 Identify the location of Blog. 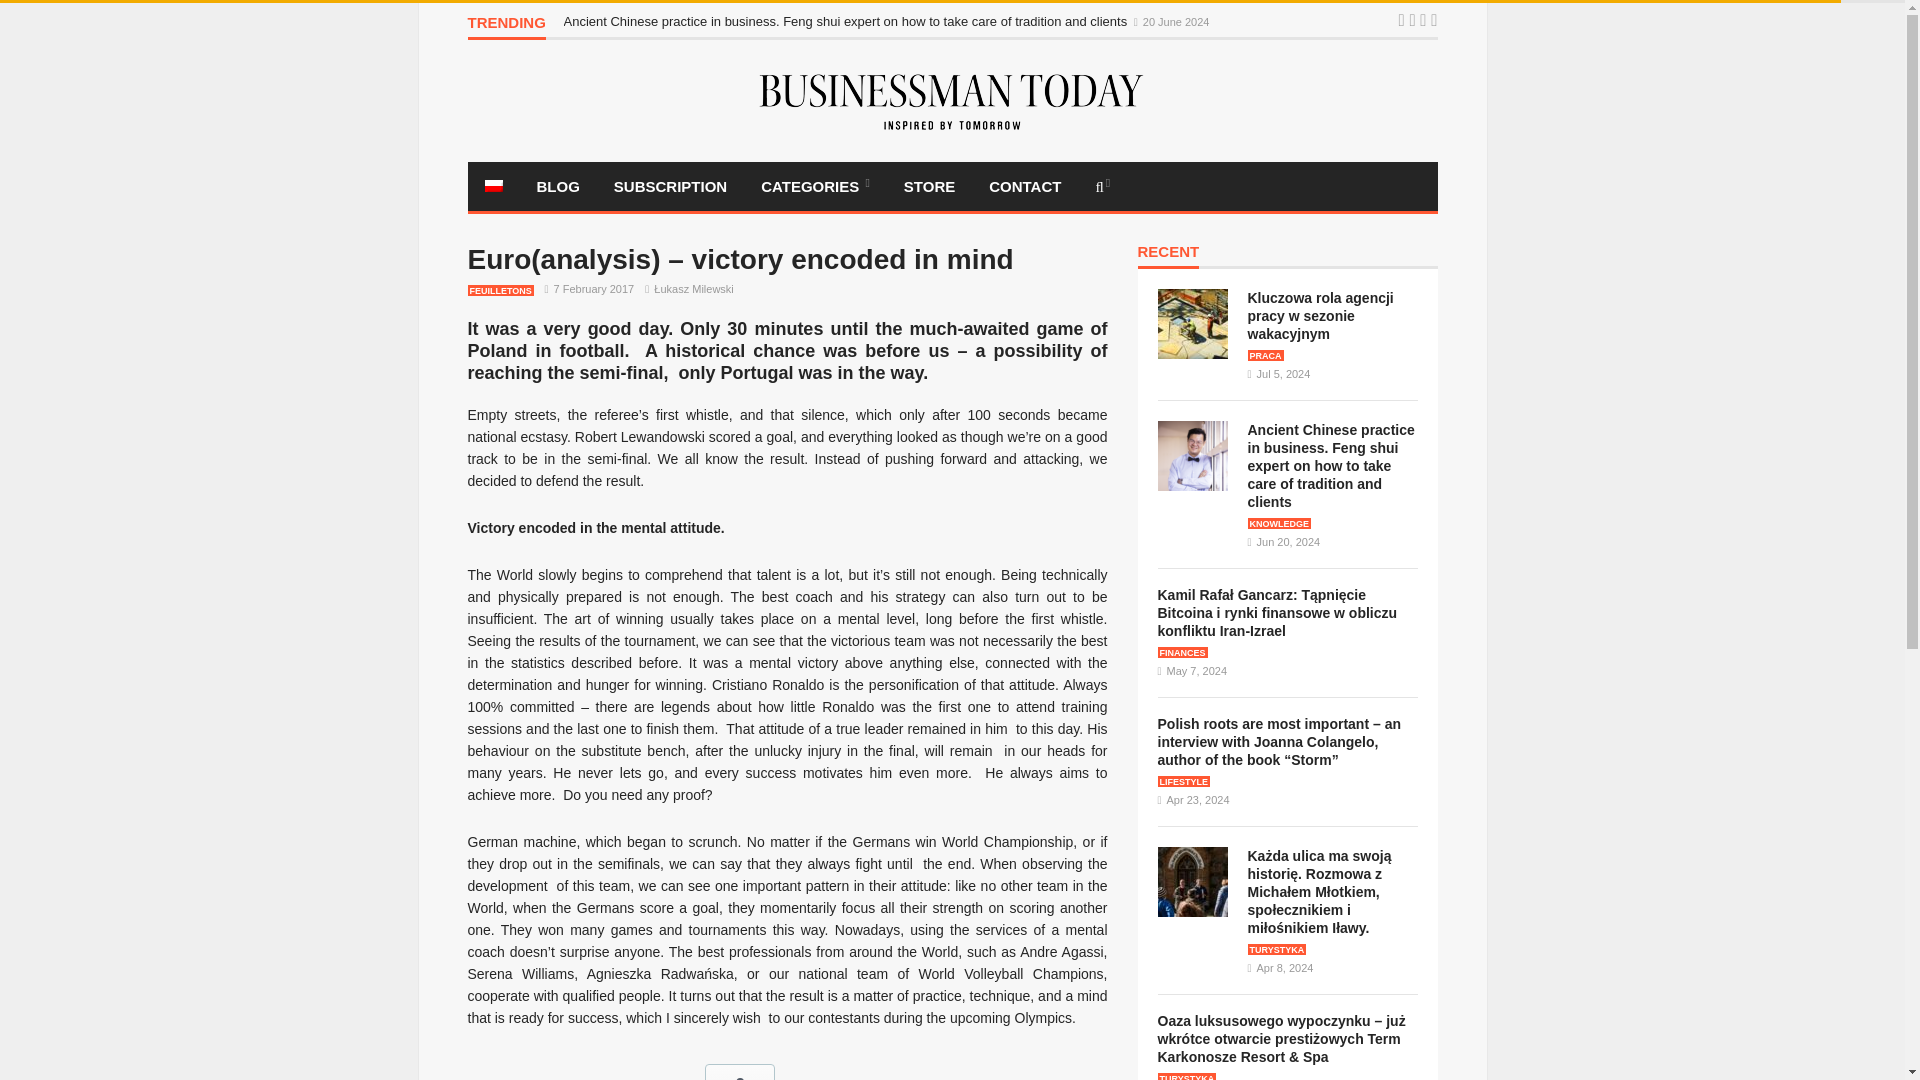
(558, 186).